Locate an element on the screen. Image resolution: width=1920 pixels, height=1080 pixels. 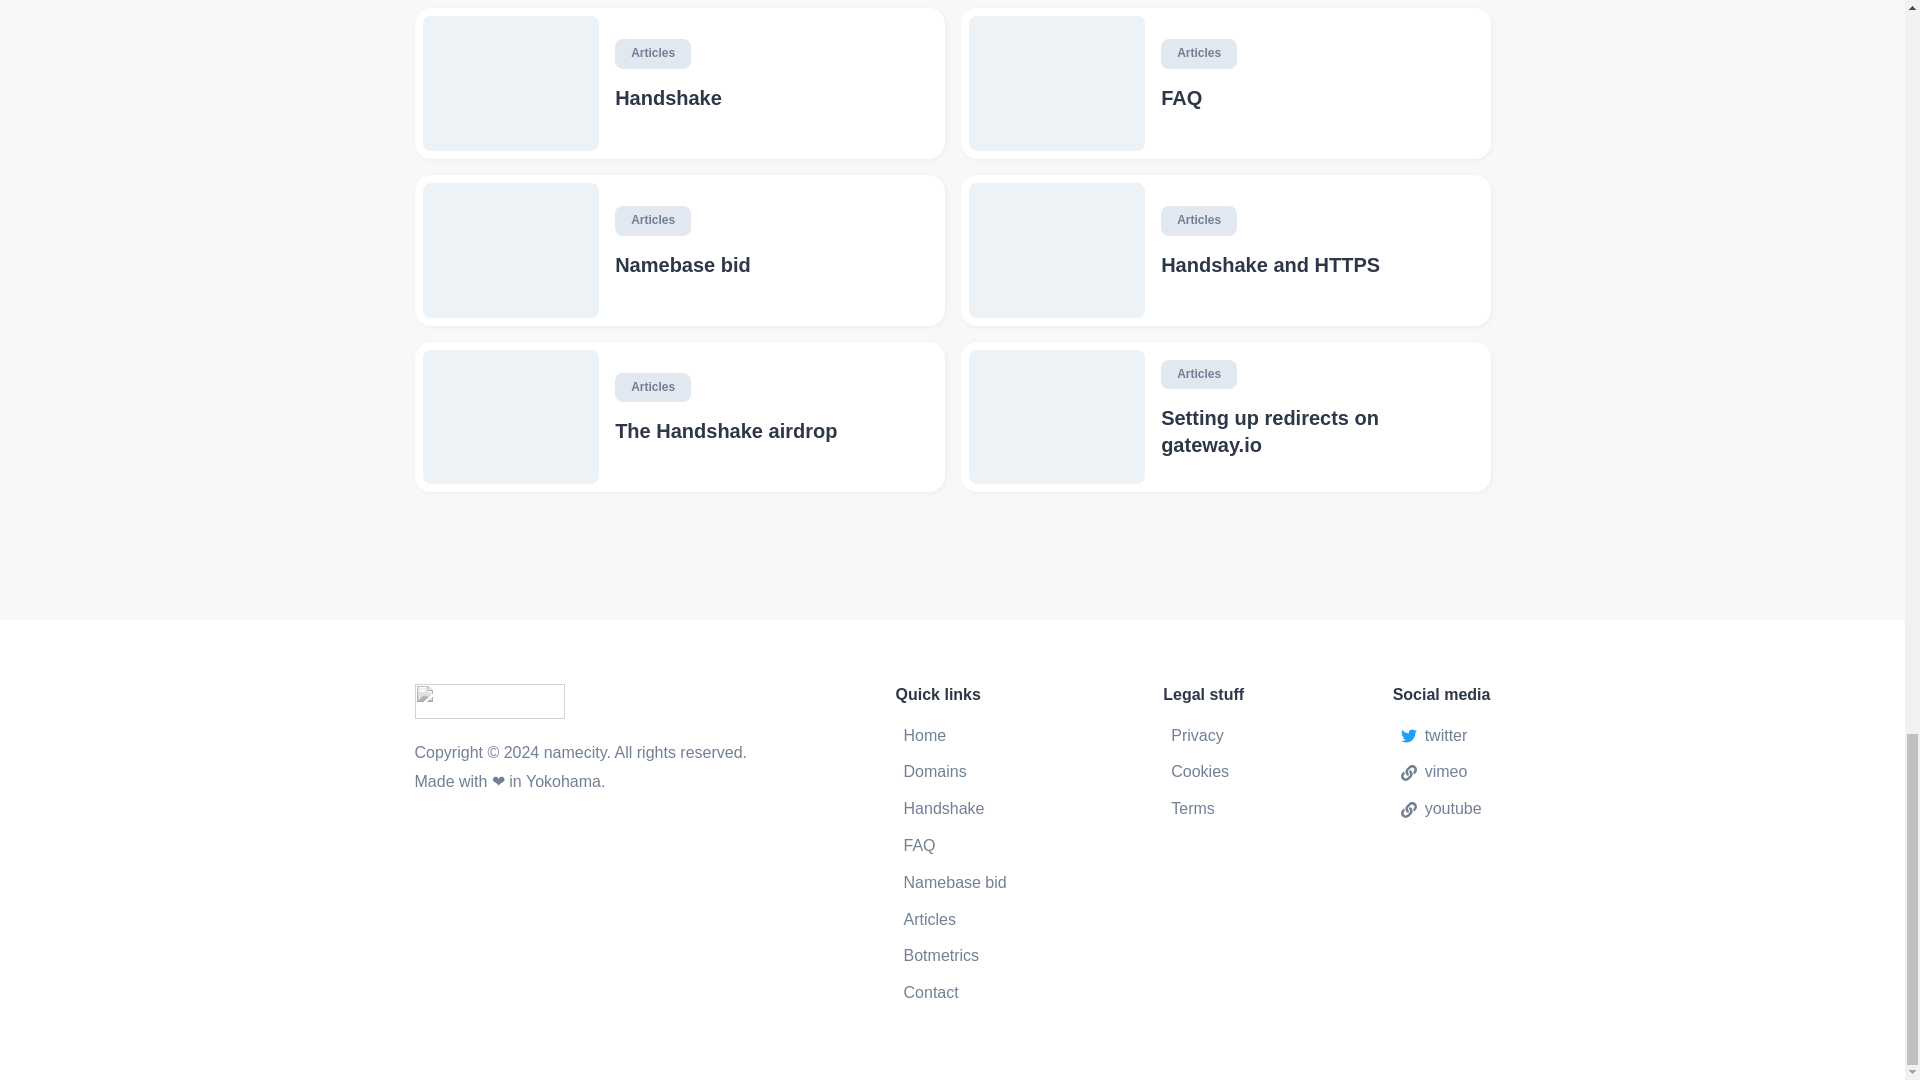
Home is located at coordinates (955, 736).